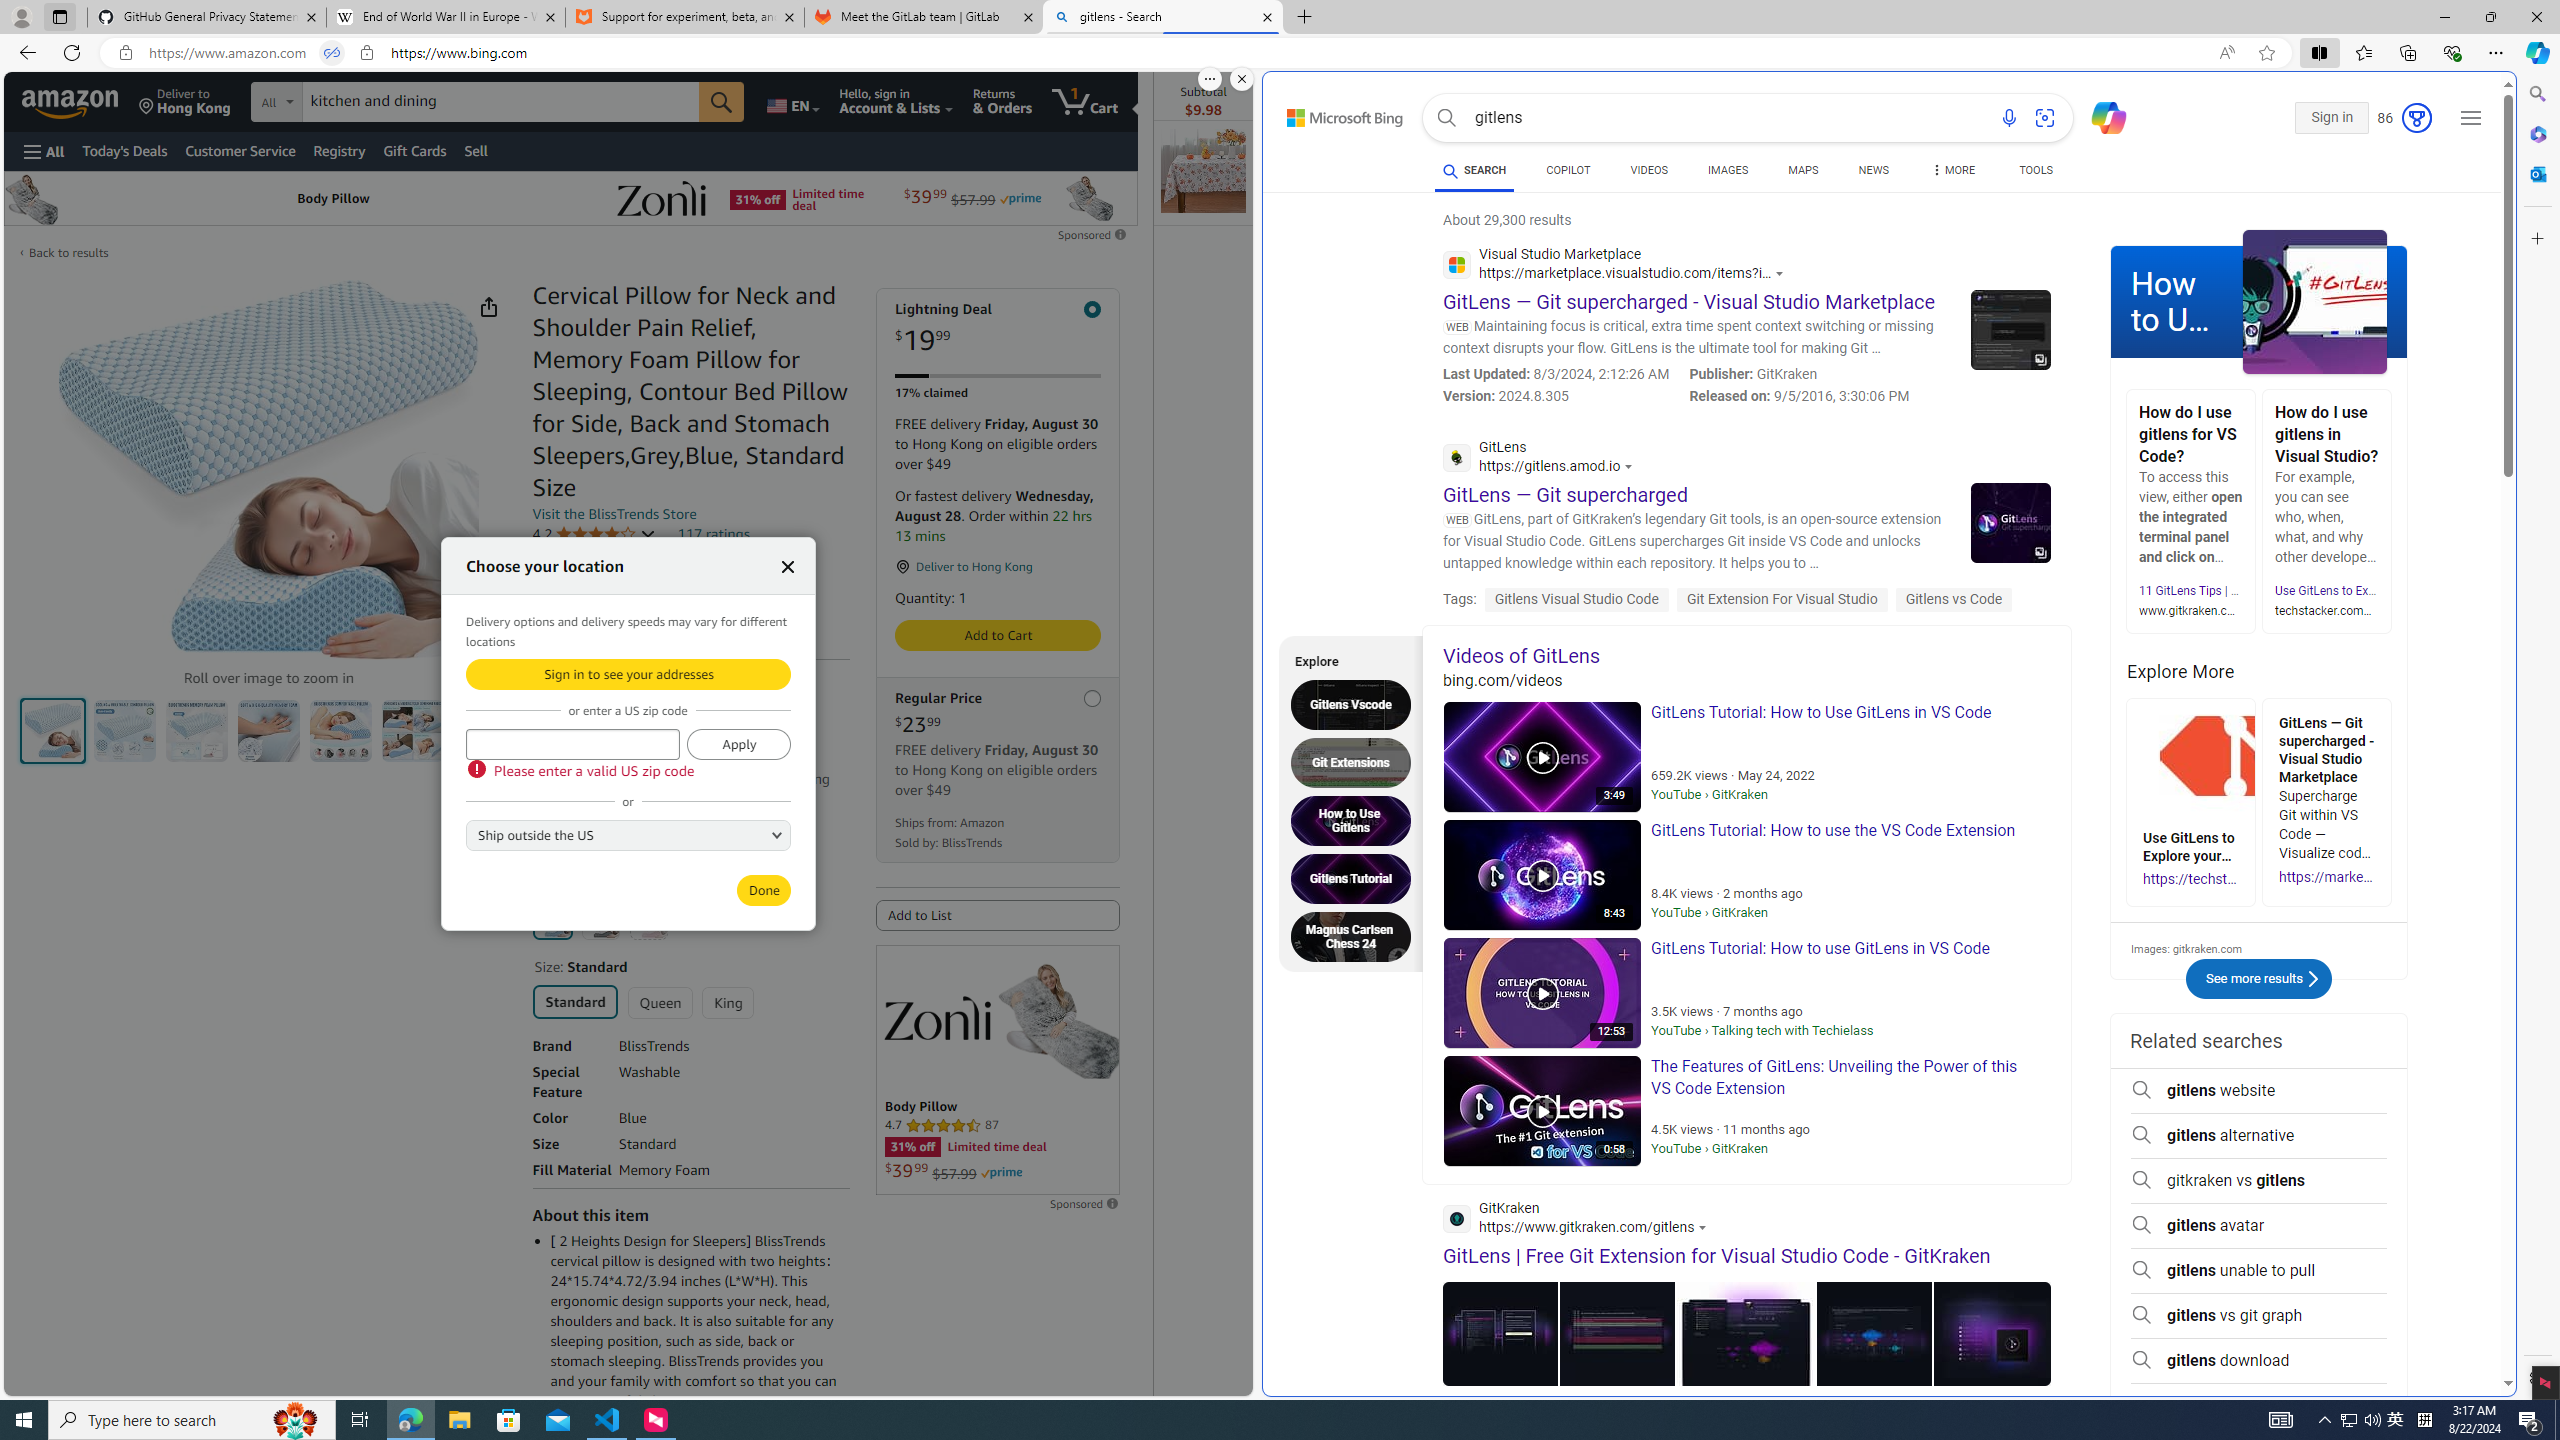 The width and height of the screenshot is (2560, 1440). Describe the element at coordinates (44, 152) in the screenshot. I see `Open Menu` at that location.